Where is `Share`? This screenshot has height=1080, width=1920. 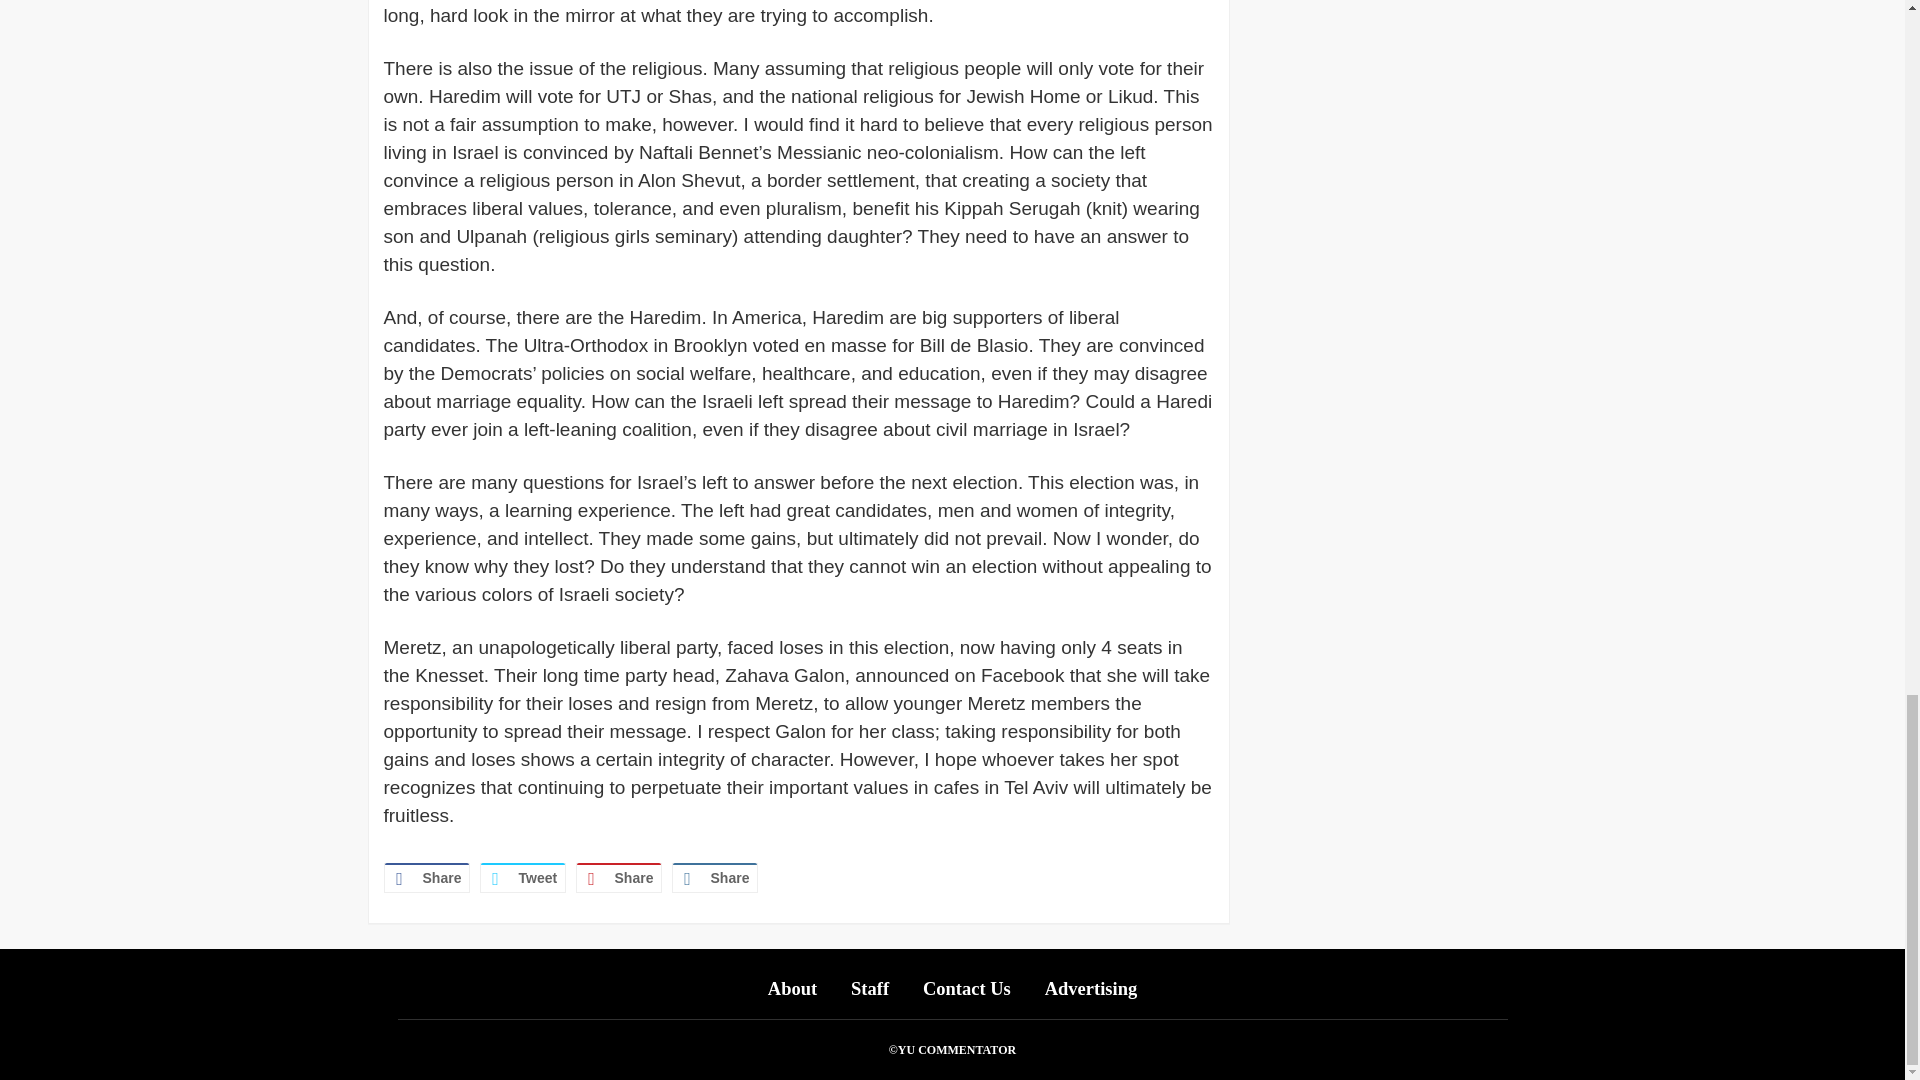
Share is located at coordinates (427, 878).